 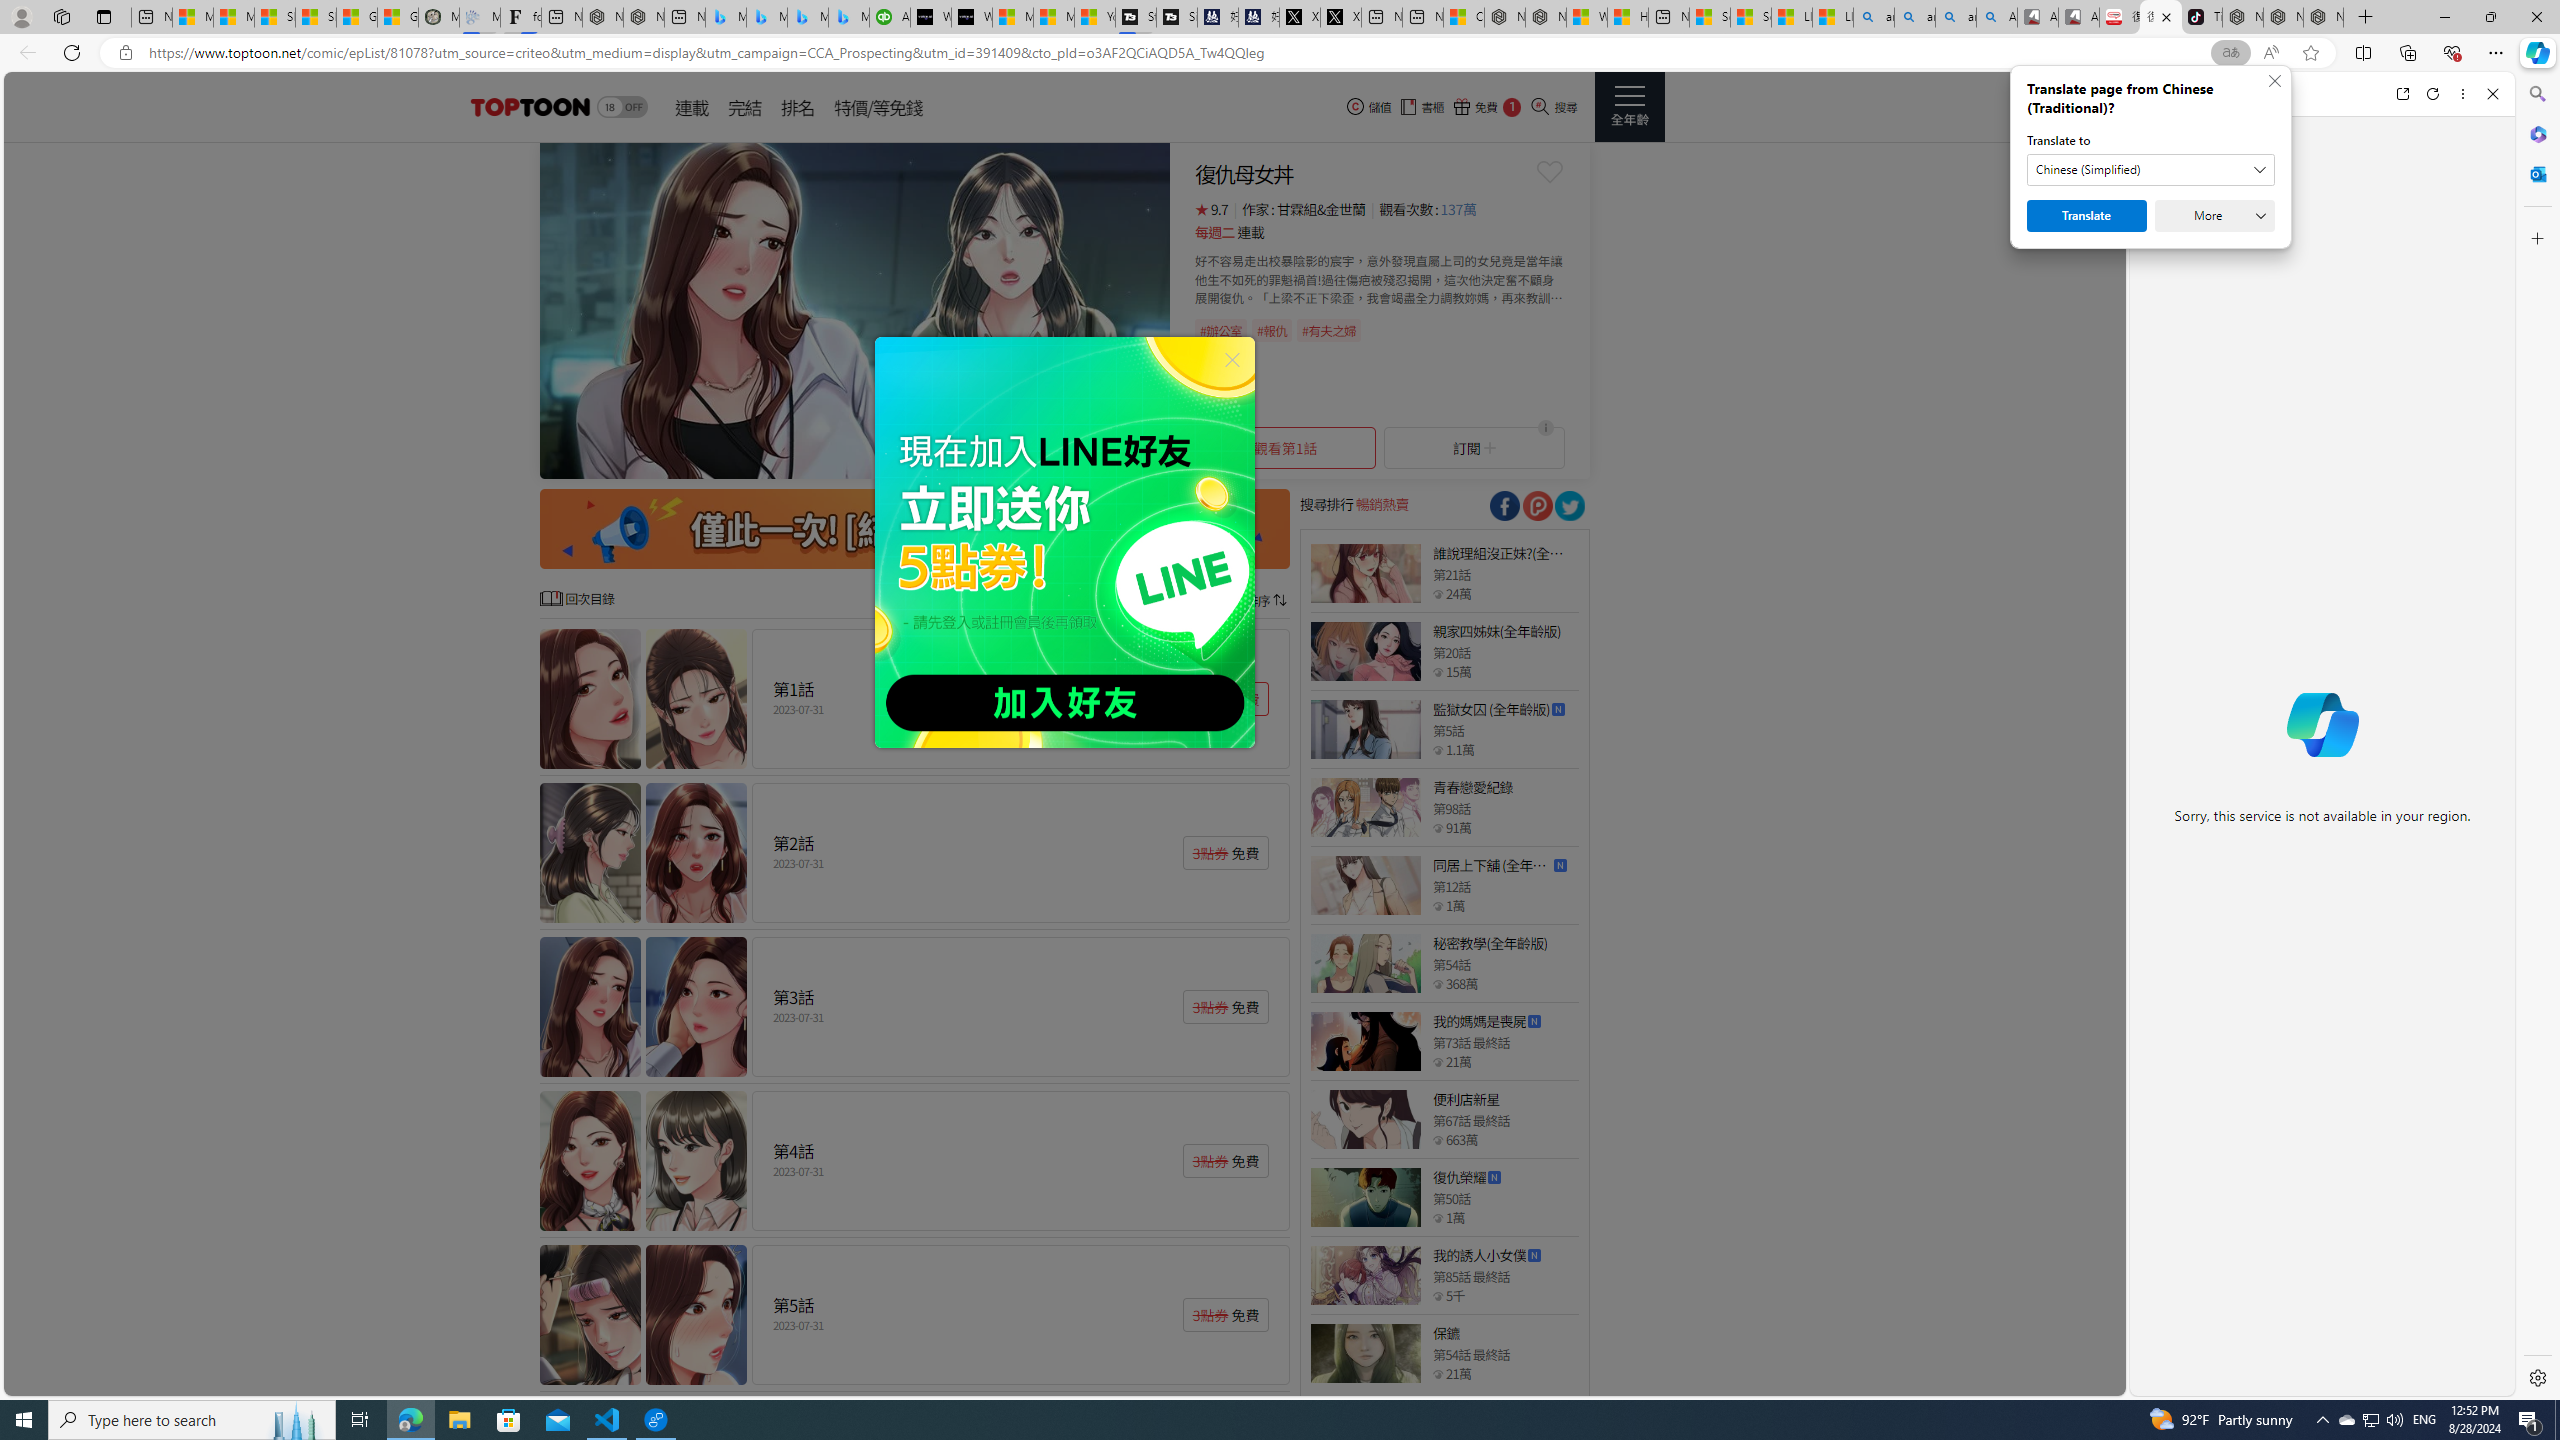 What do you see at coordinates (2215, 216) in the screenshot?
I see `More` at bounding box center [2215, 216].